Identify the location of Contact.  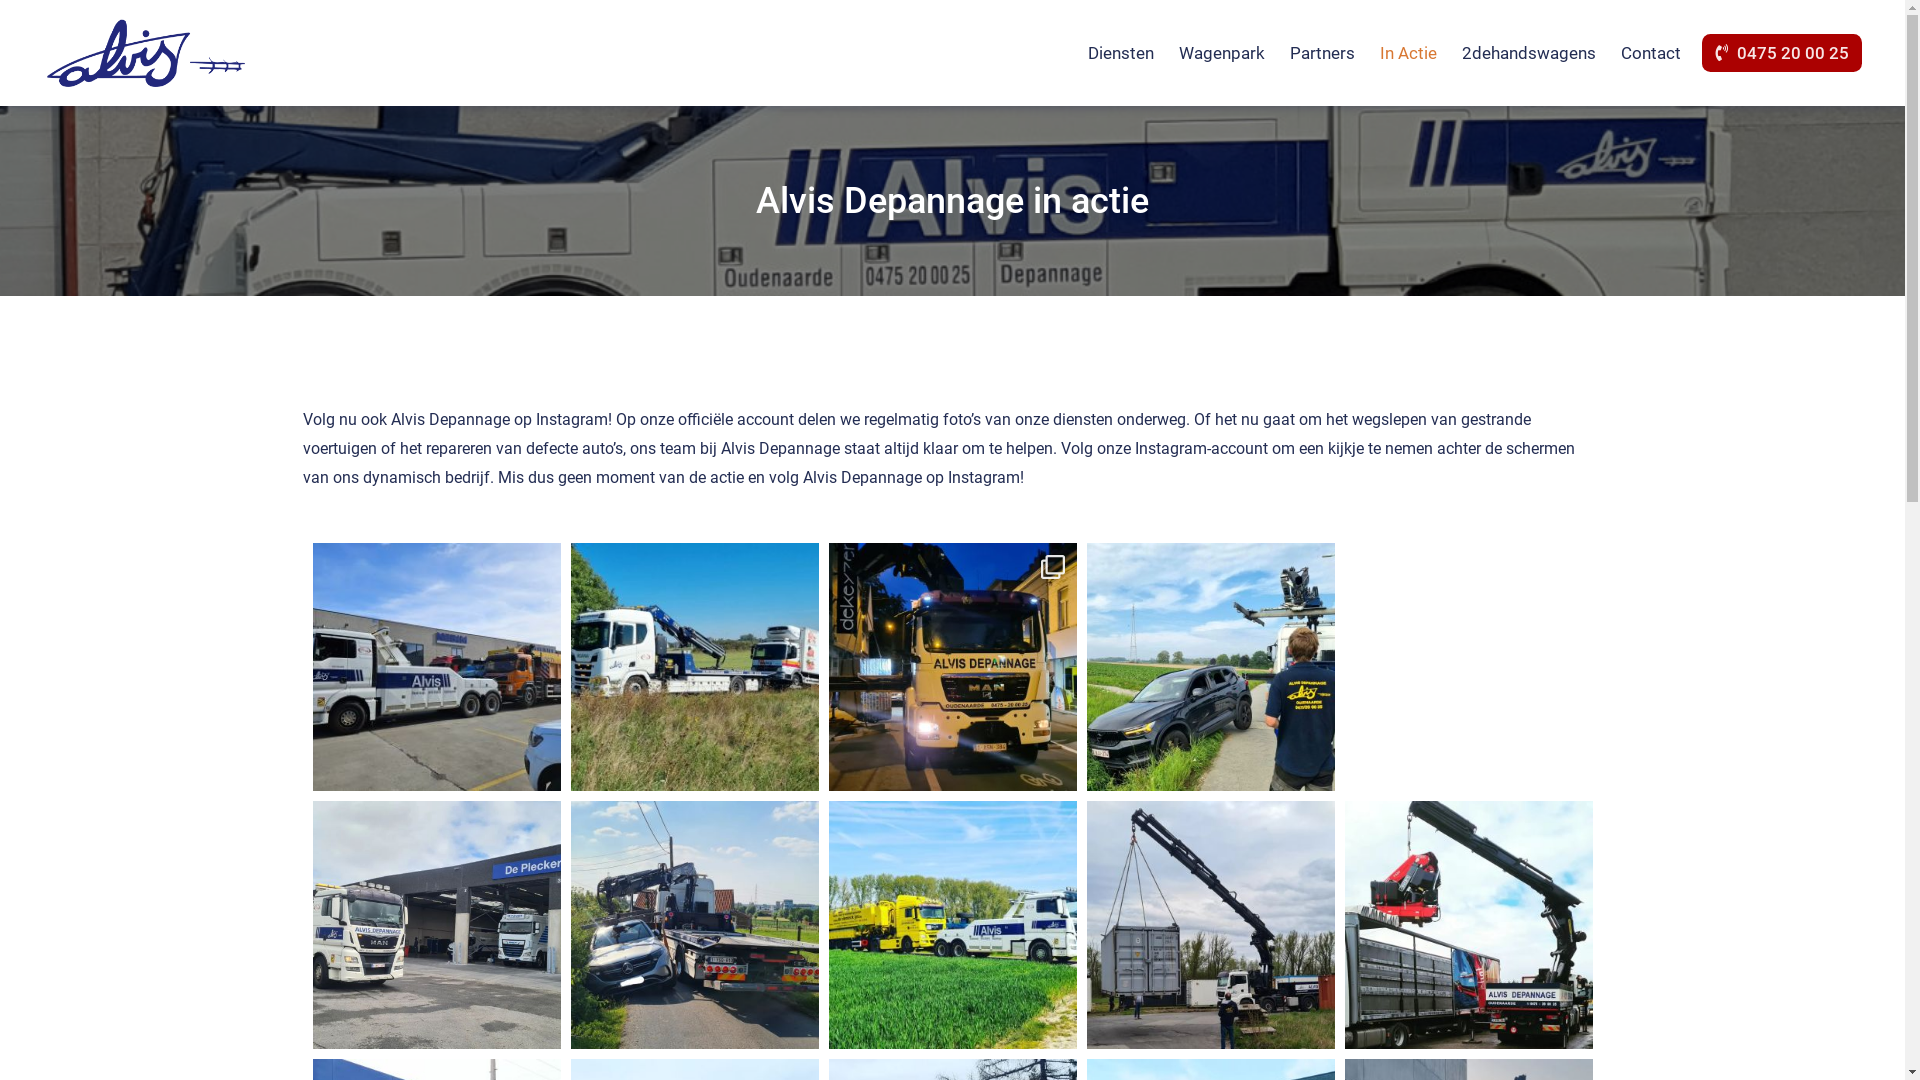
(1651, 53).